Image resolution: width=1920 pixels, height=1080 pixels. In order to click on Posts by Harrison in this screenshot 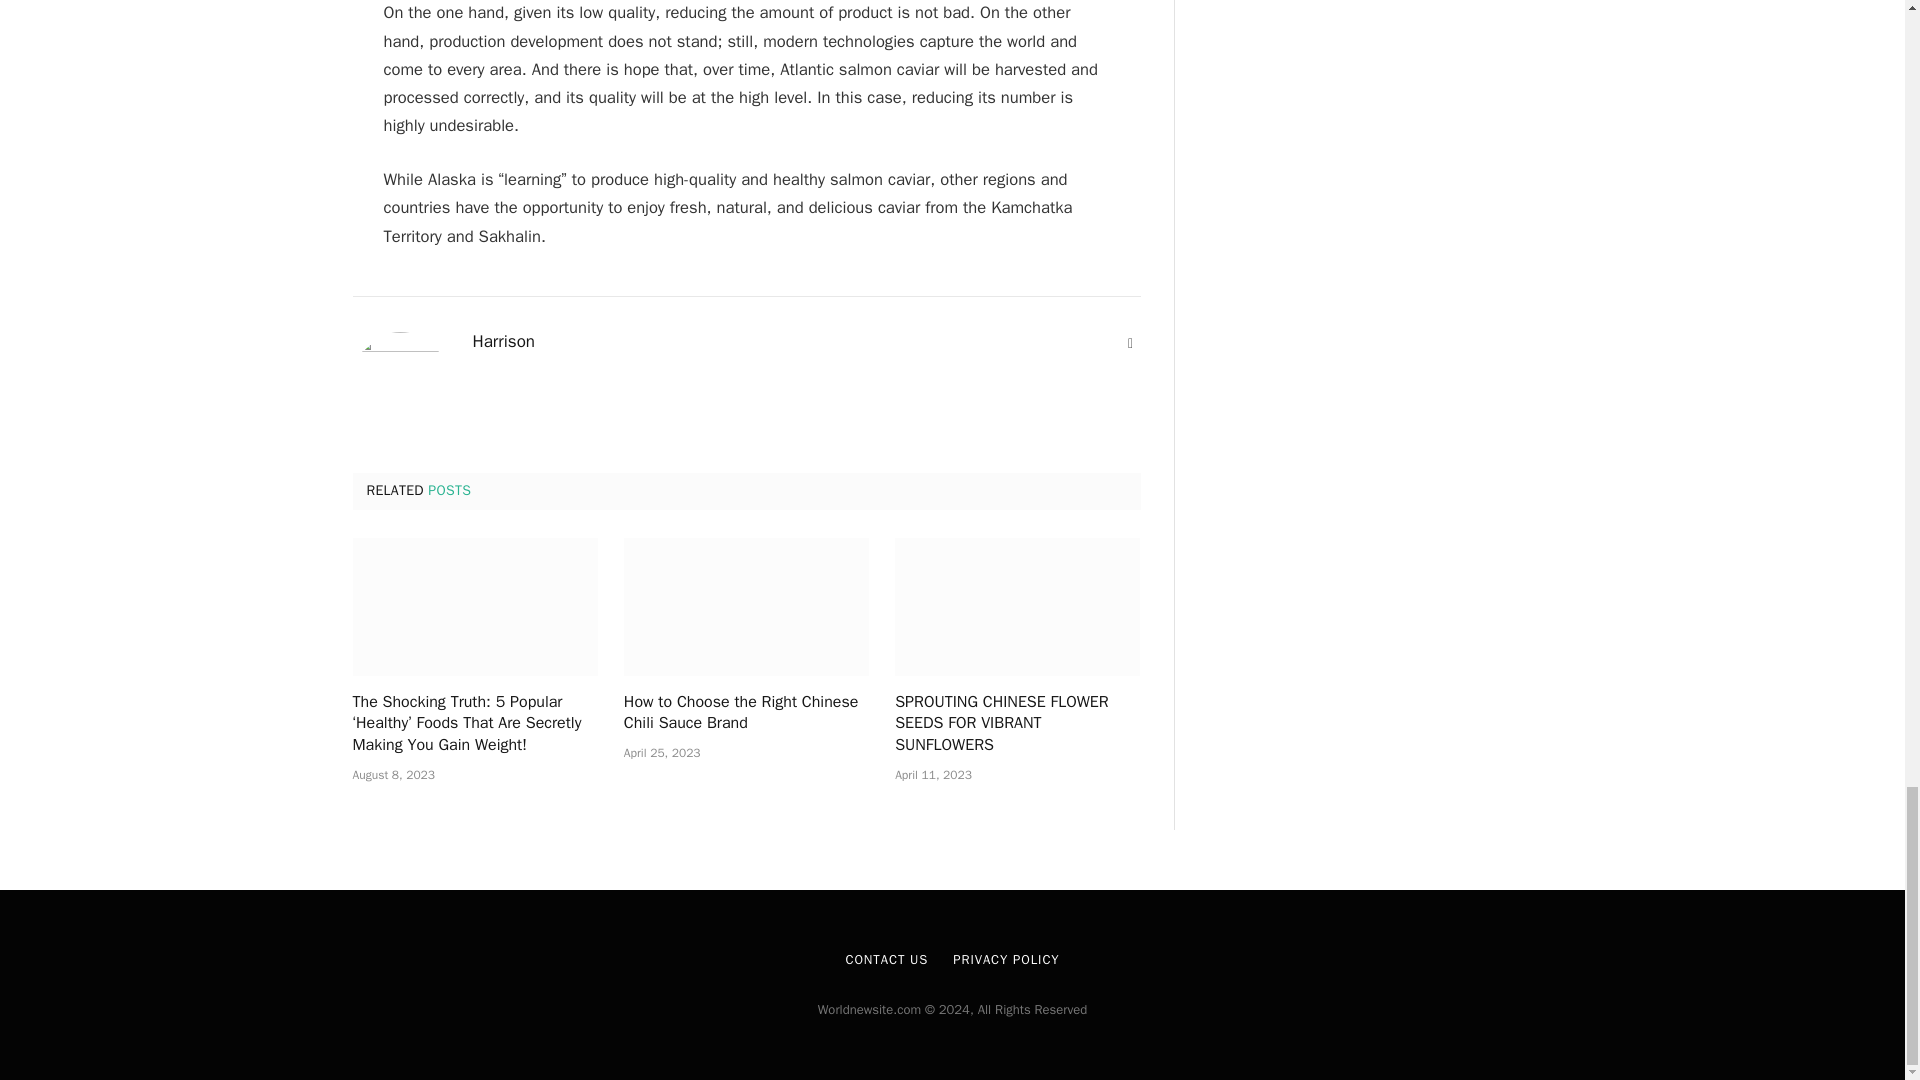, I will do `click(502, 342)`.